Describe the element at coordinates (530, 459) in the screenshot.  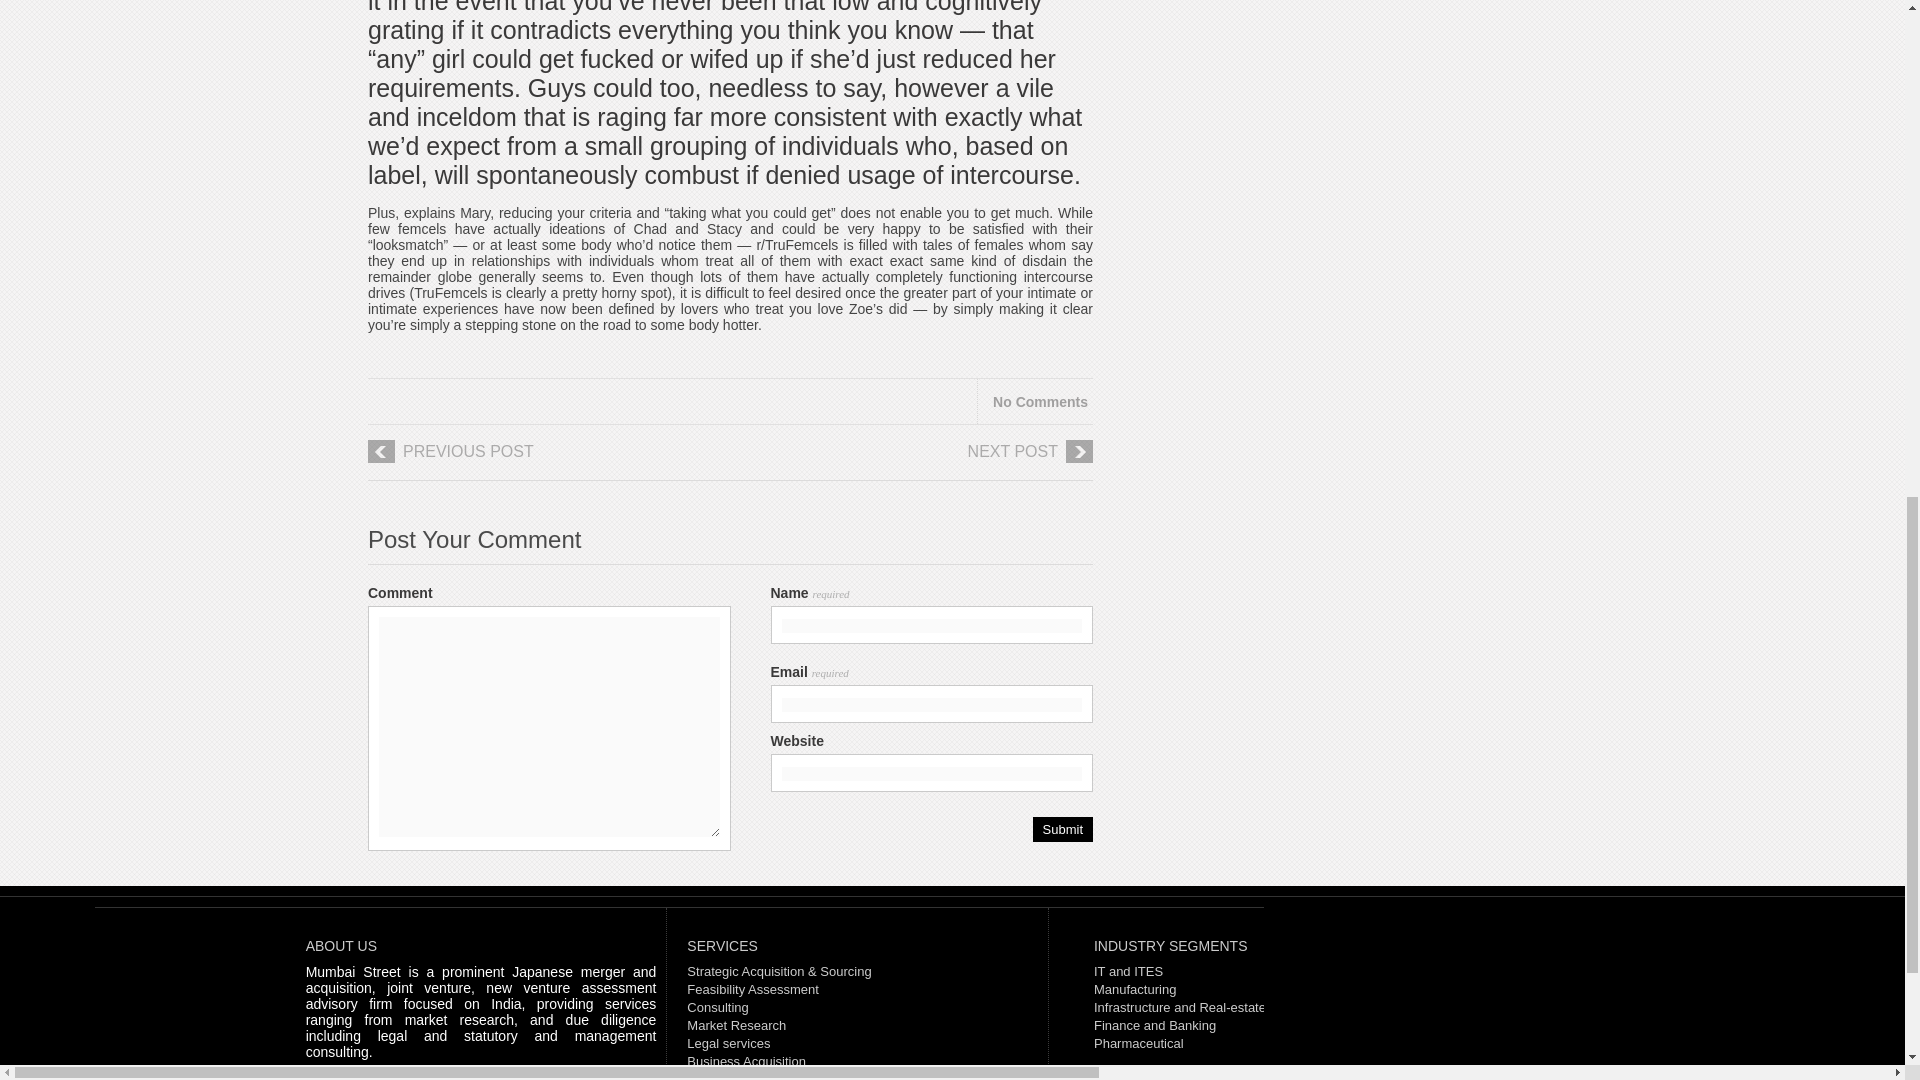
I see `PREVIOUS POST` at that location.